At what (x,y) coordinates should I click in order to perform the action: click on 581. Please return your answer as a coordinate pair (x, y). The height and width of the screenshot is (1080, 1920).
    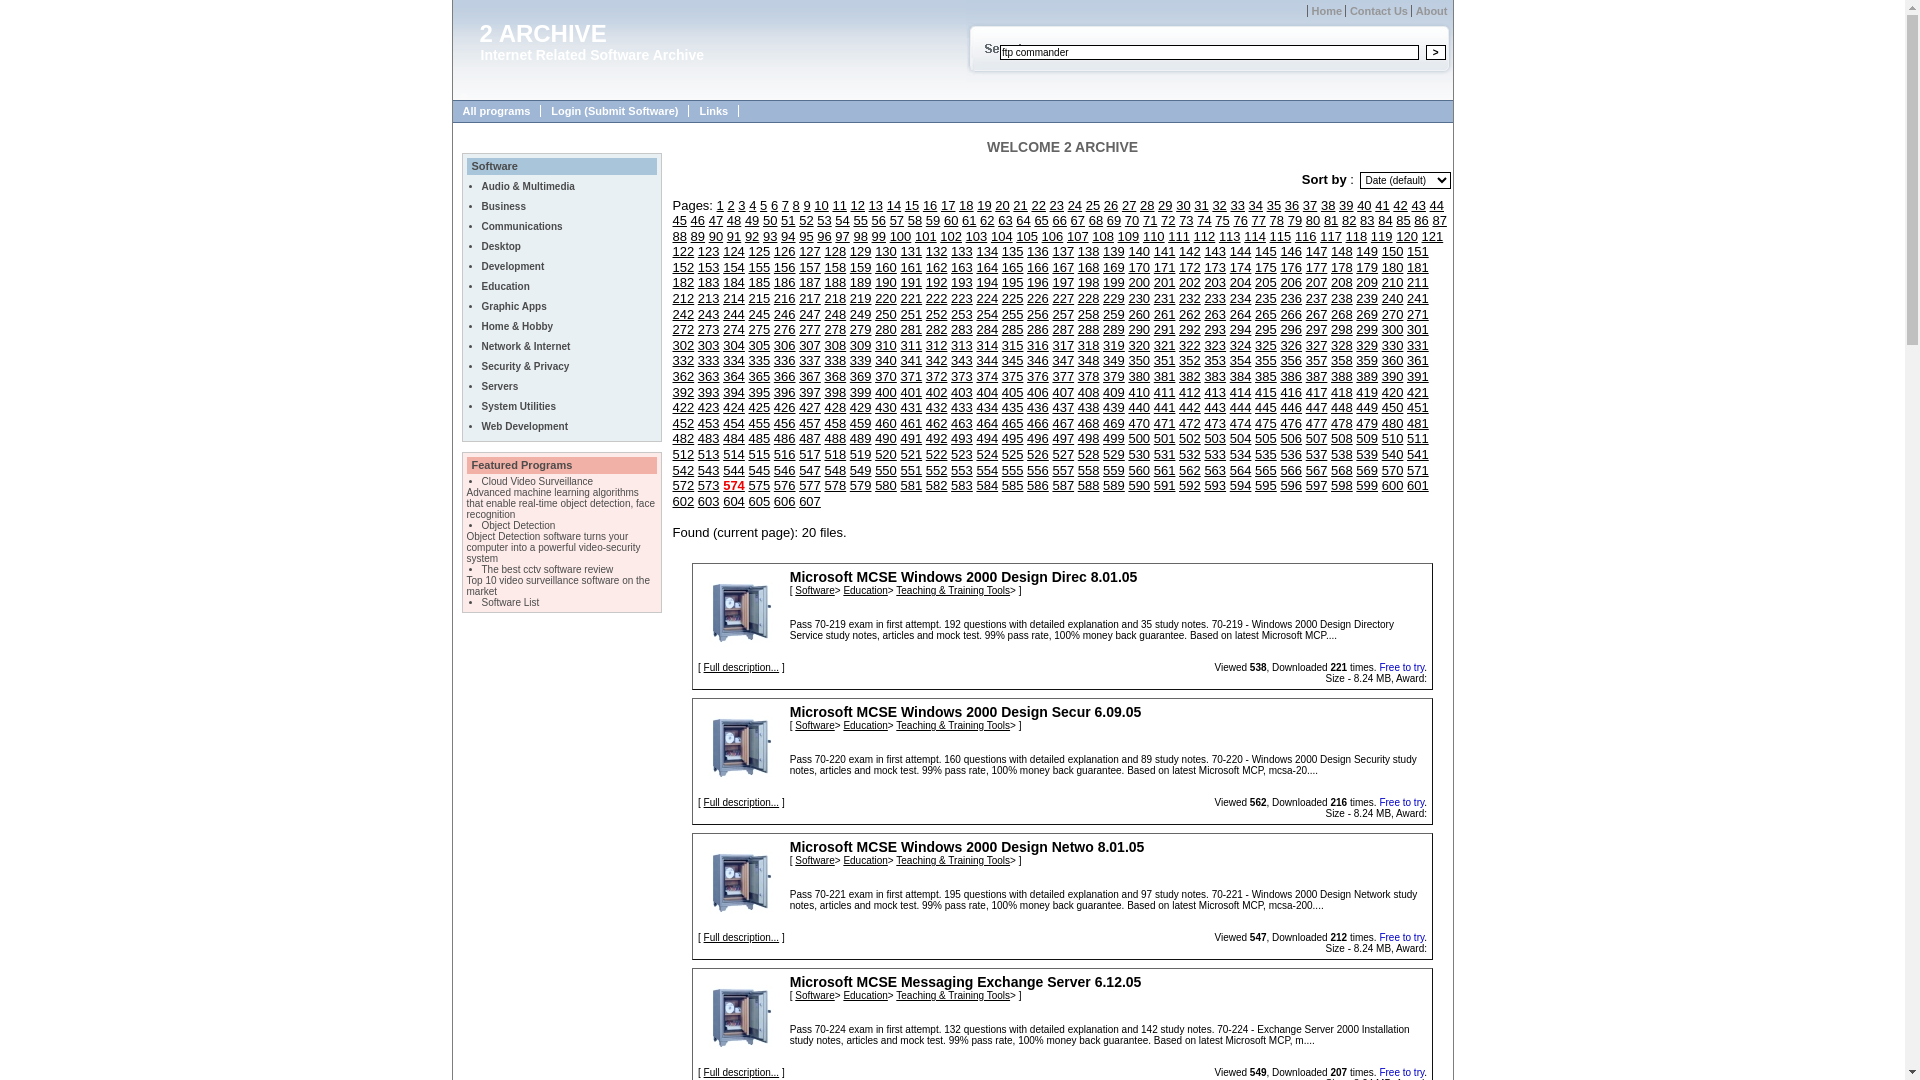
    Looking at the image, I should click on (911, 486).